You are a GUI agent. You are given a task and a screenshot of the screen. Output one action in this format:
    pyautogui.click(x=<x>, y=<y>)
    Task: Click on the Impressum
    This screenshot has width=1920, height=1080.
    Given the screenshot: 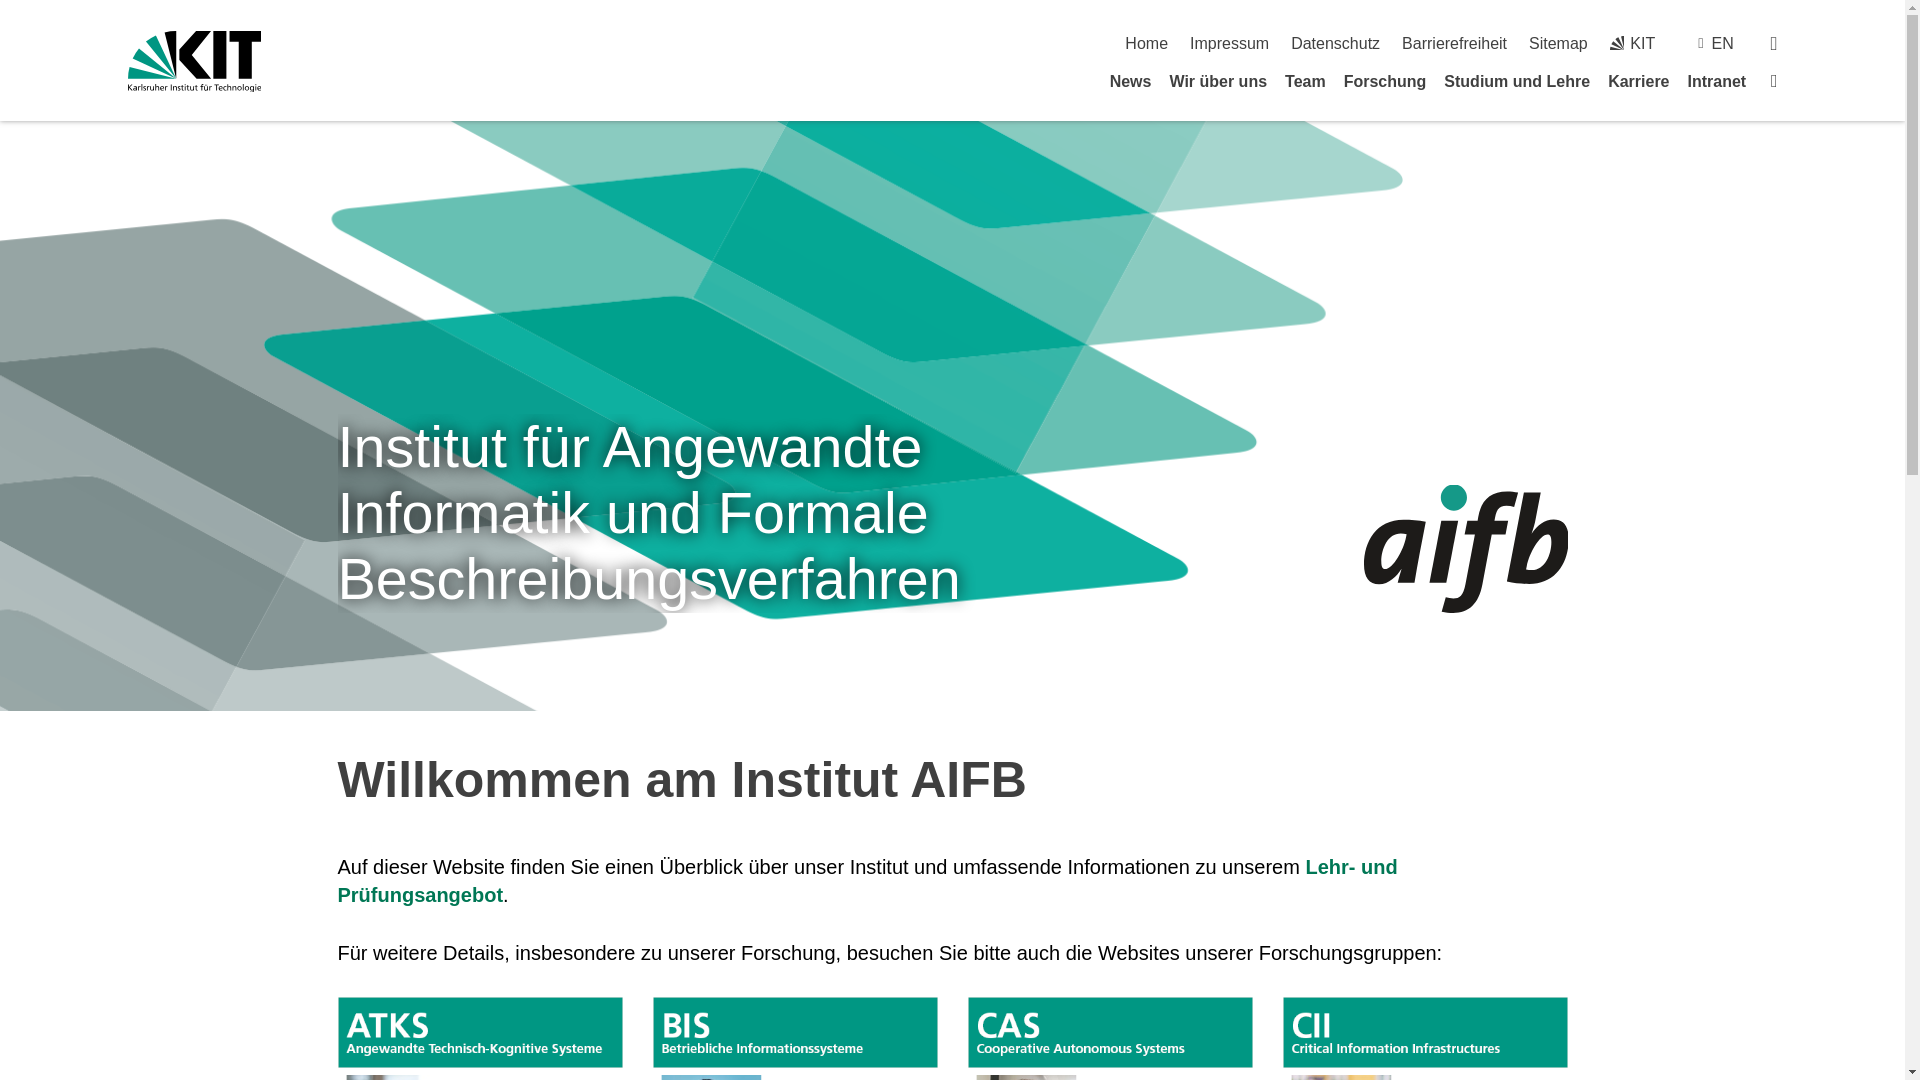 What is the action you would take?
    pyautogui.click(x=1230, y=42)
    